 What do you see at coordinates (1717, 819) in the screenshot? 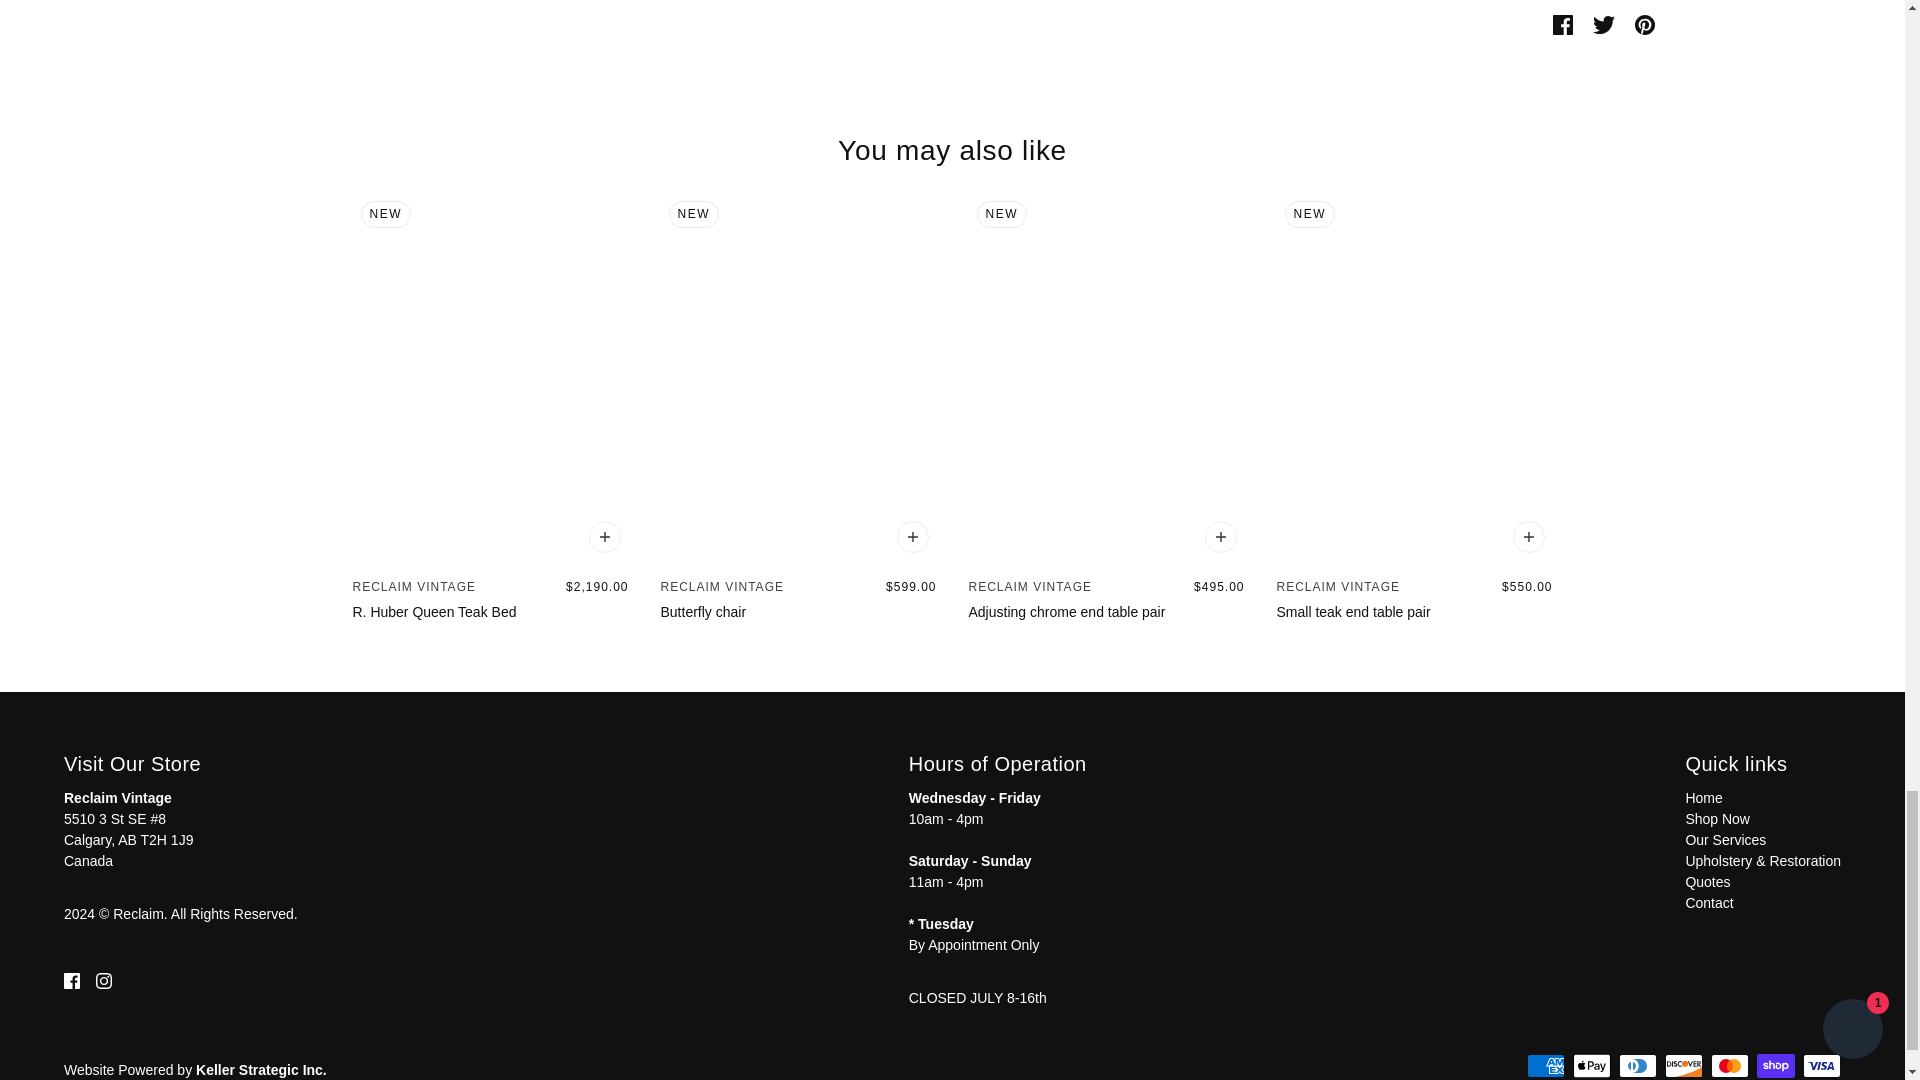
I see `Shop Now` at bounding box center [1717, 819].